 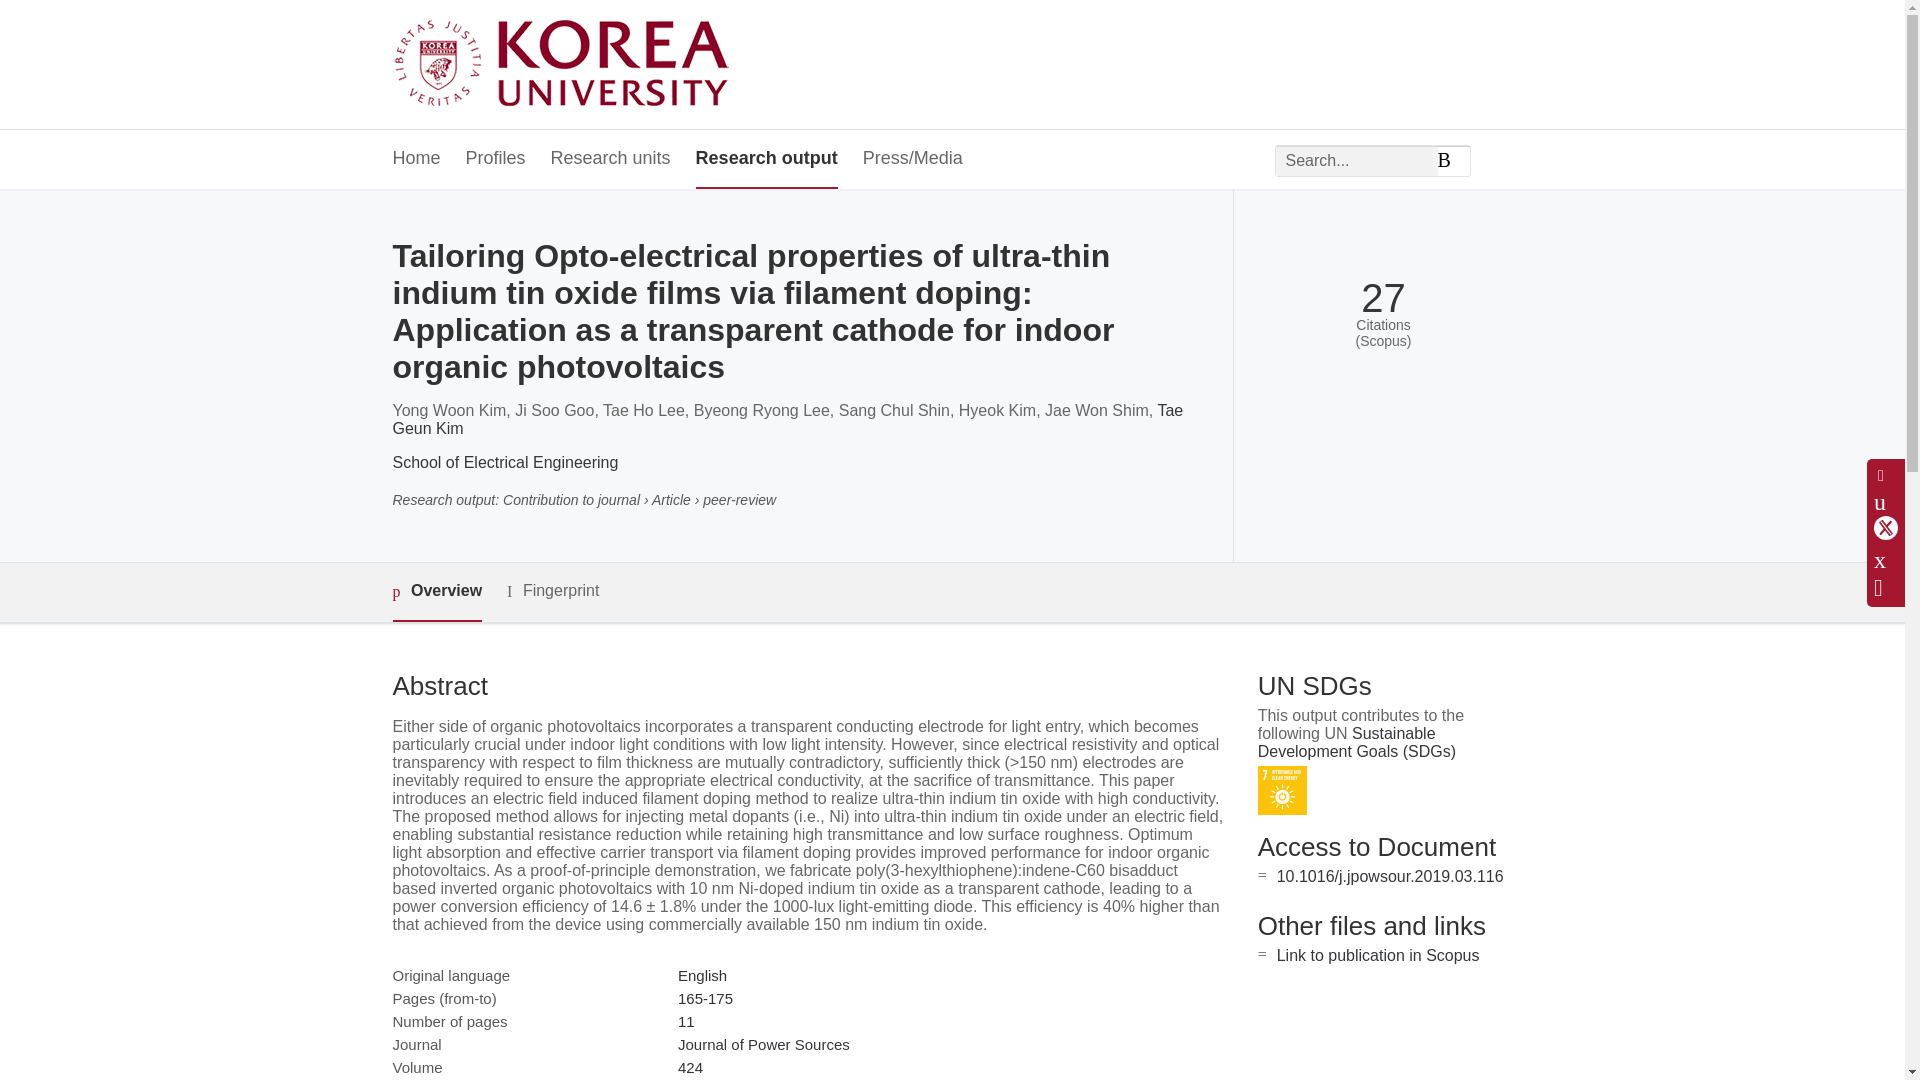 What do you see at coordinates (1282, 790) in the screenshot?
I see `SDG 7 - Affordable and Clean Energy` at bounding box center [1282, 790].